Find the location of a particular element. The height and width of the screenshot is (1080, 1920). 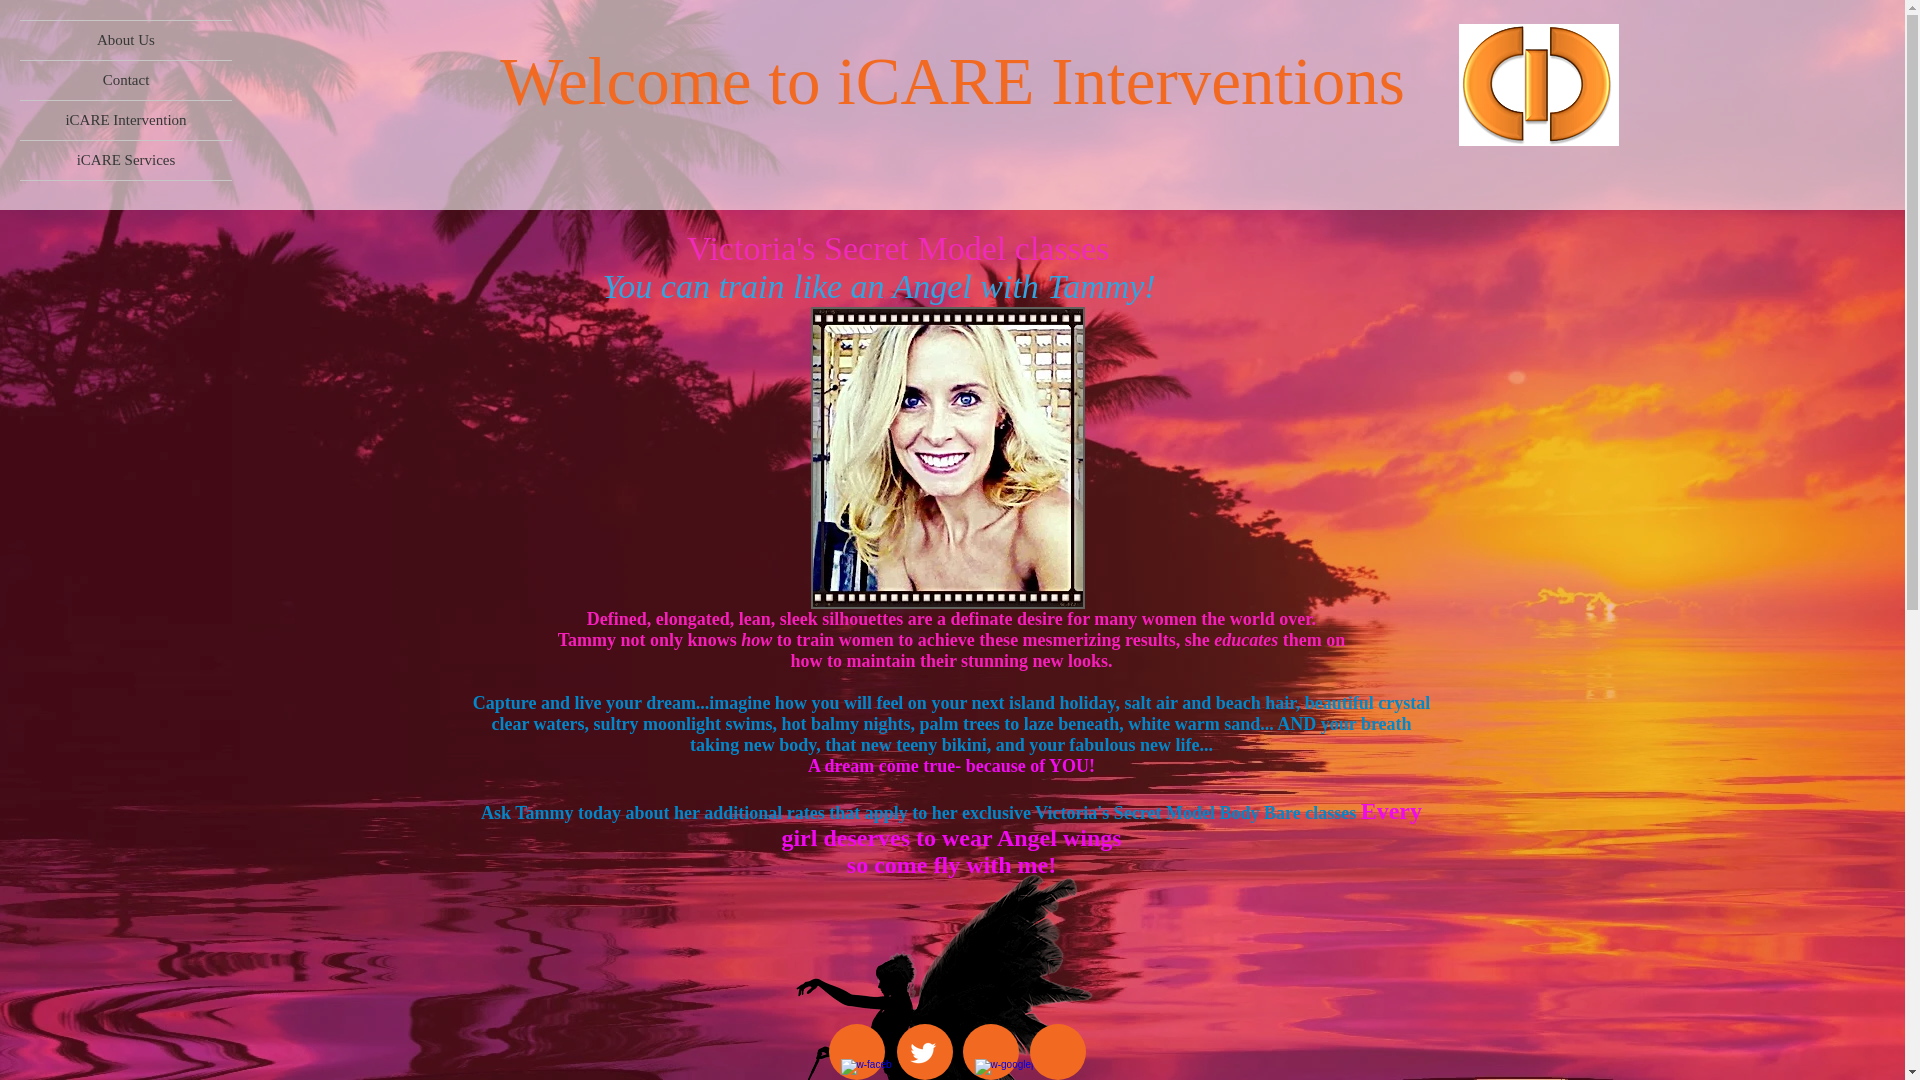

About Us is located at coordinates (126, 40).